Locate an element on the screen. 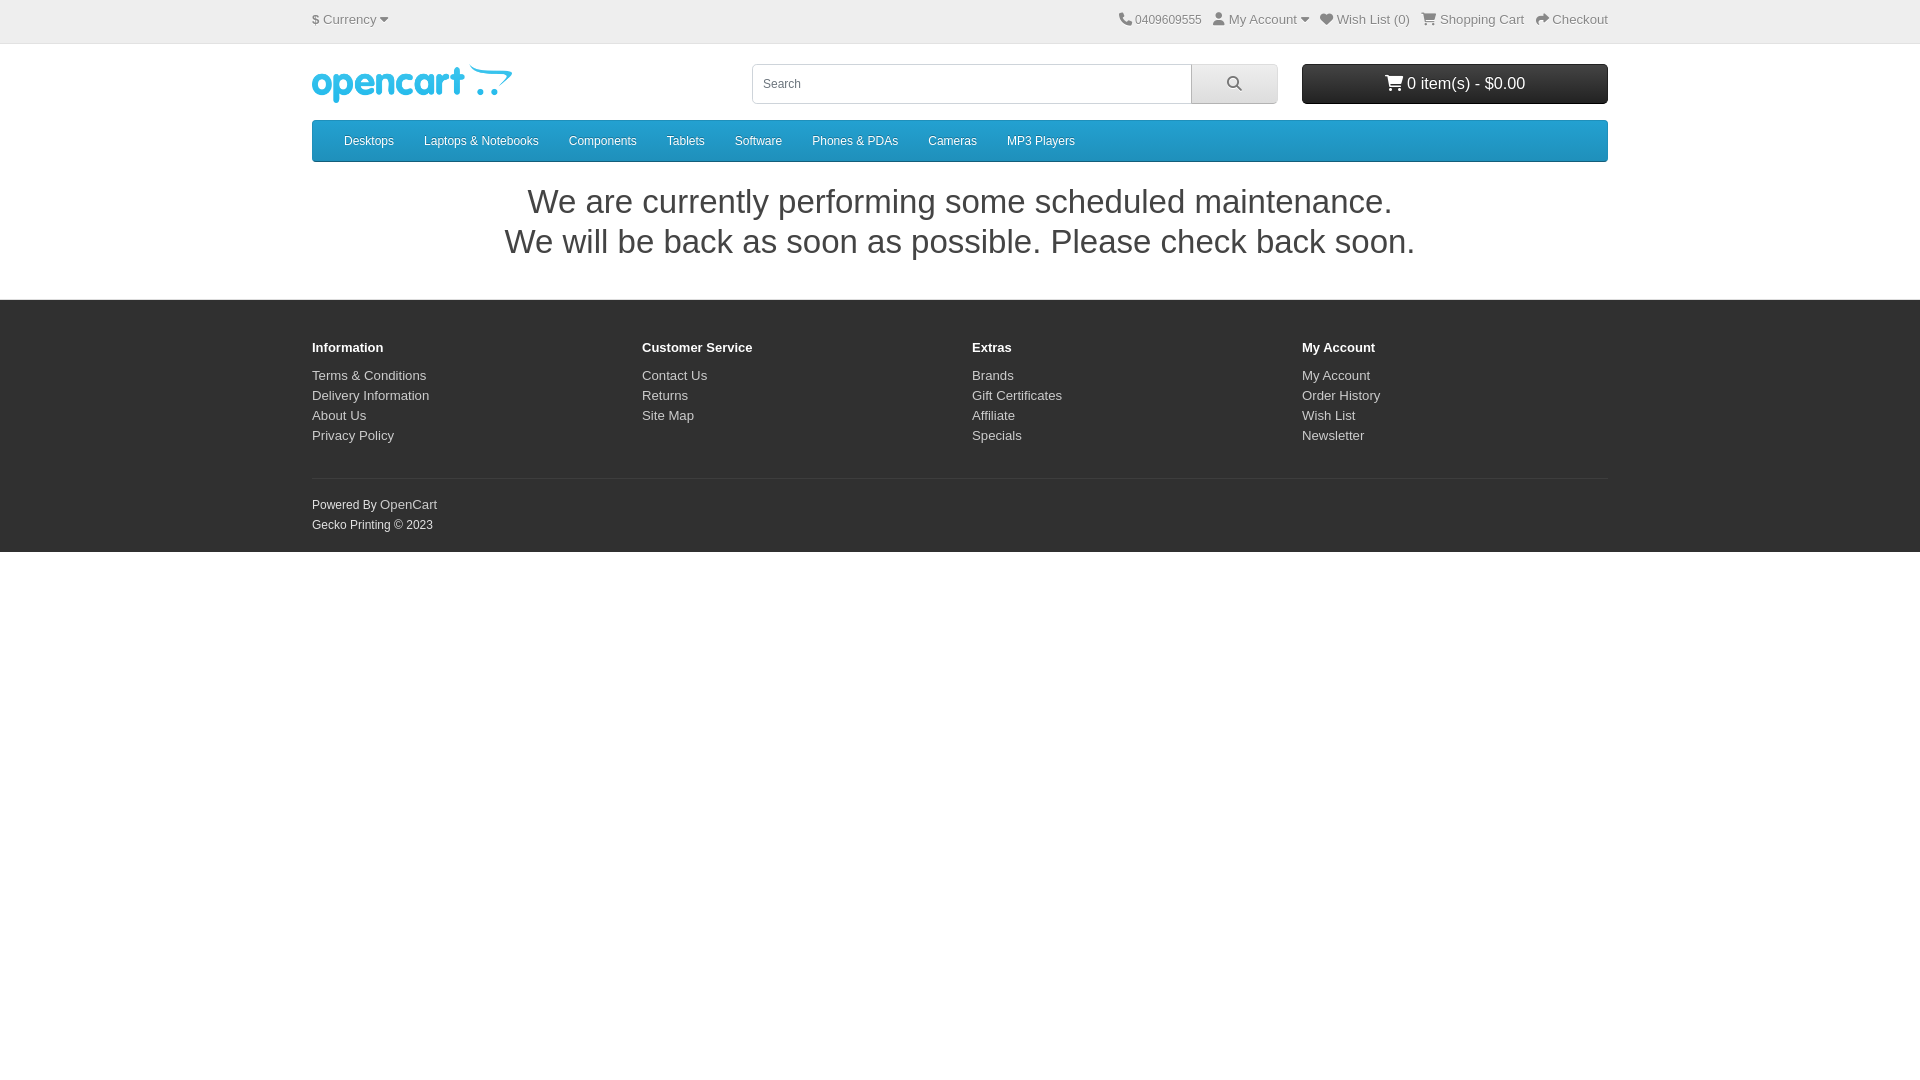 This screenshot has height=1080, width=1920. Privacy Policy is located at coordinates (353, 436).